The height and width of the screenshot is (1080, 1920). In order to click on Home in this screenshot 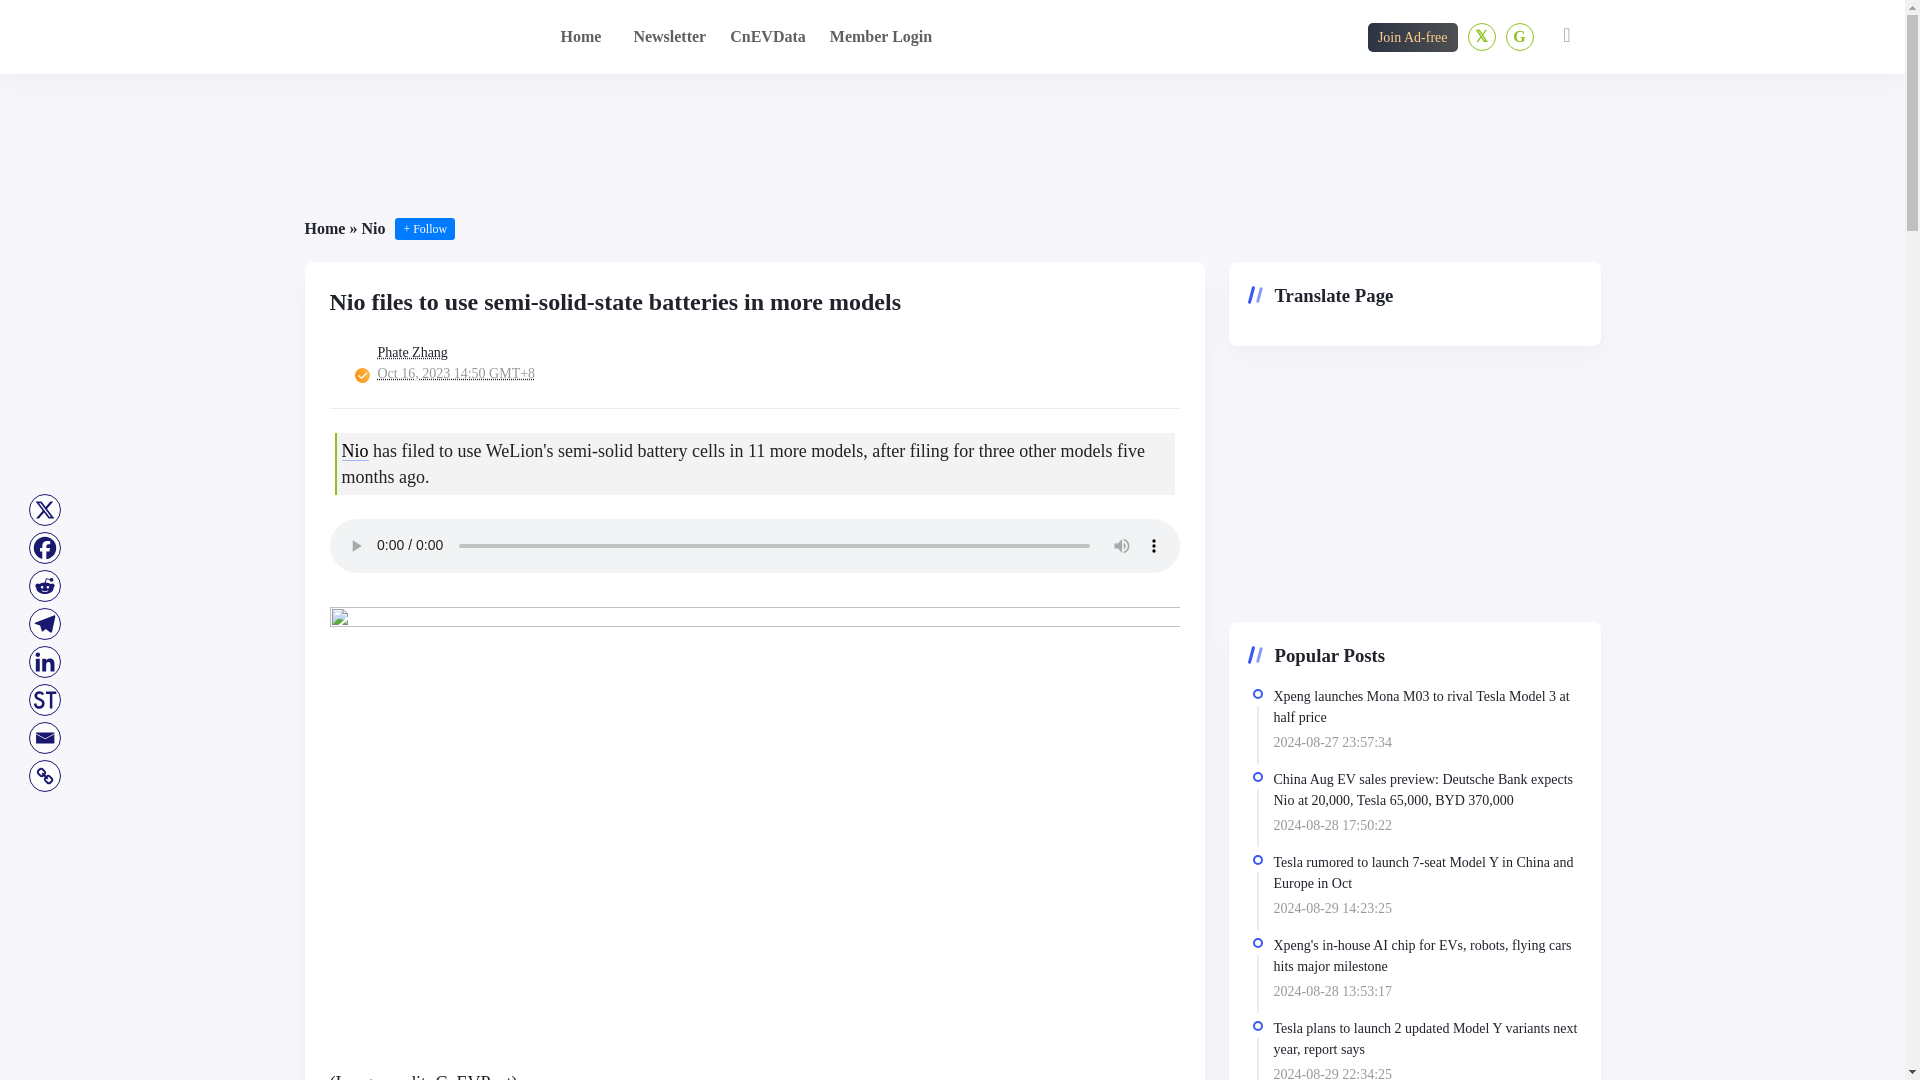, I will do `click(324, 228)`.